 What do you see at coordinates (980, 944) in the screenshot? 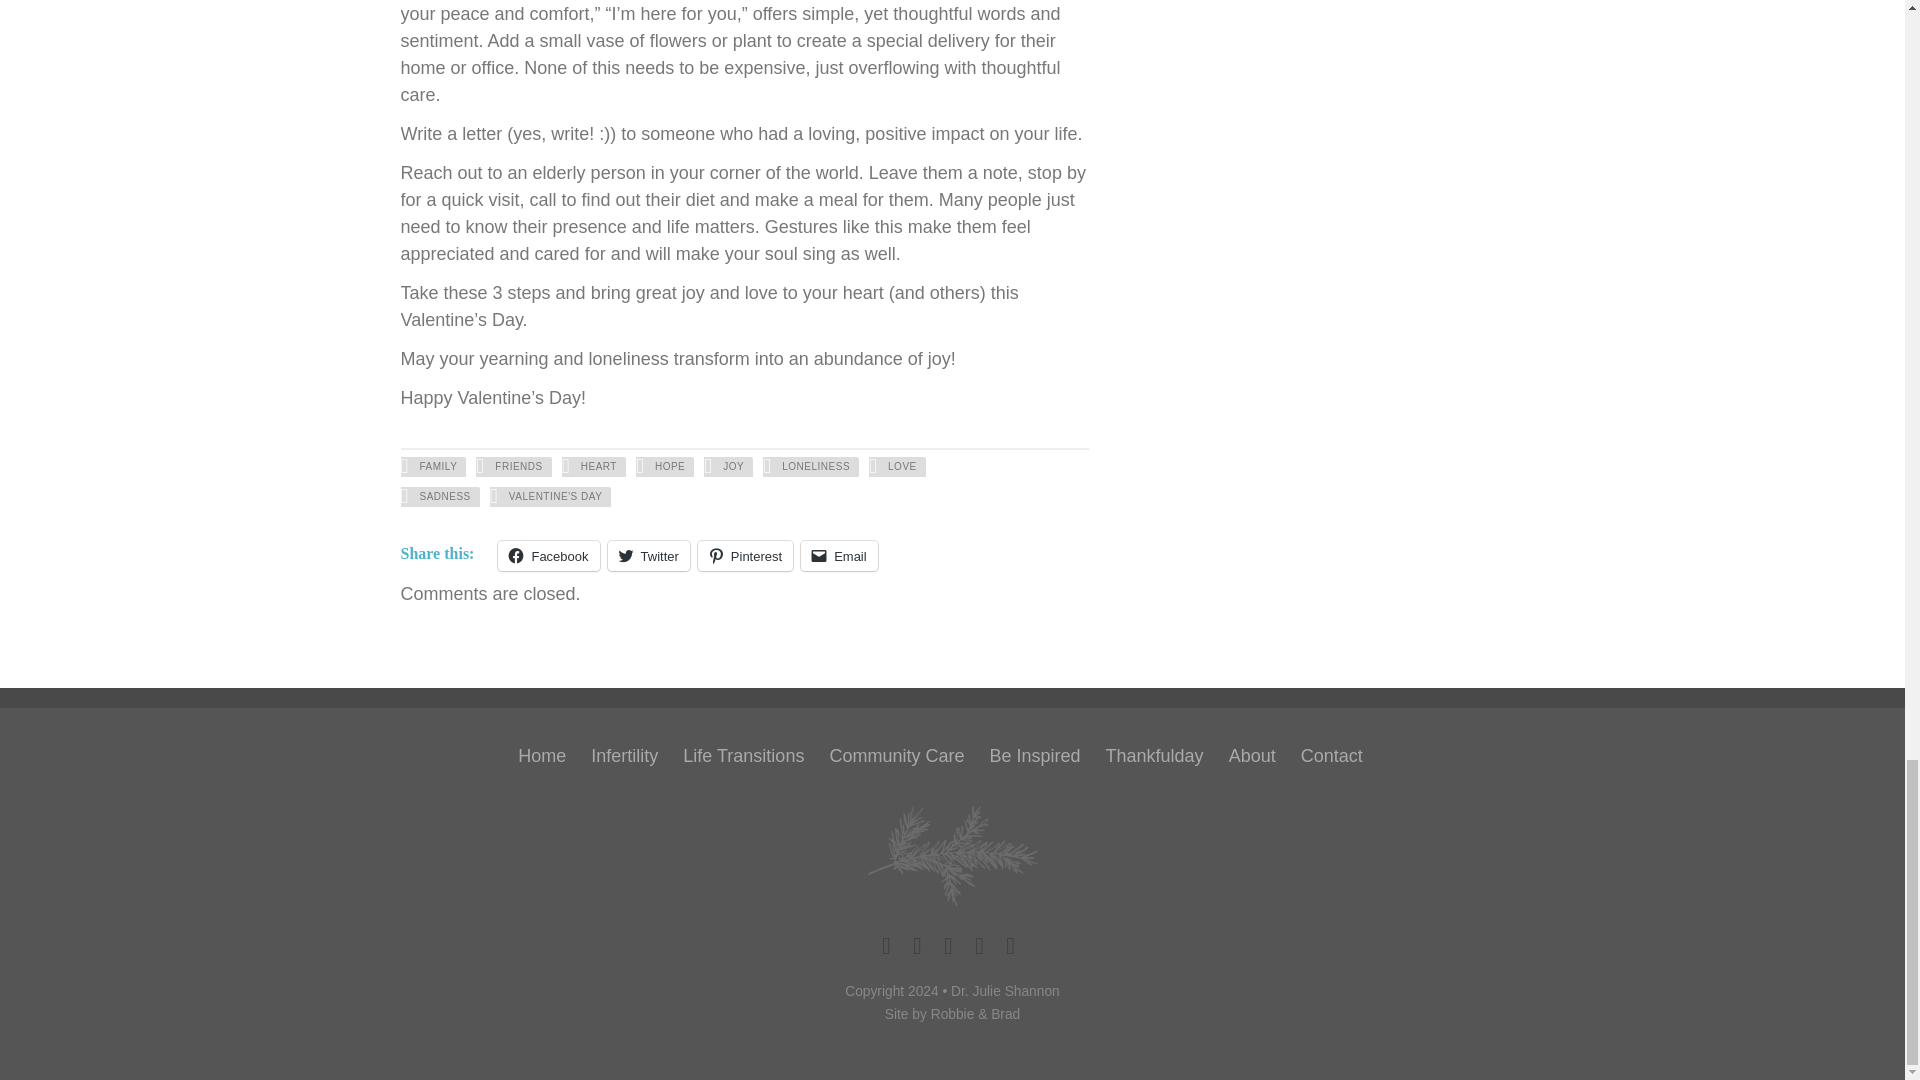
I see `Get blog posts via email` at bounding box center [980, 944].